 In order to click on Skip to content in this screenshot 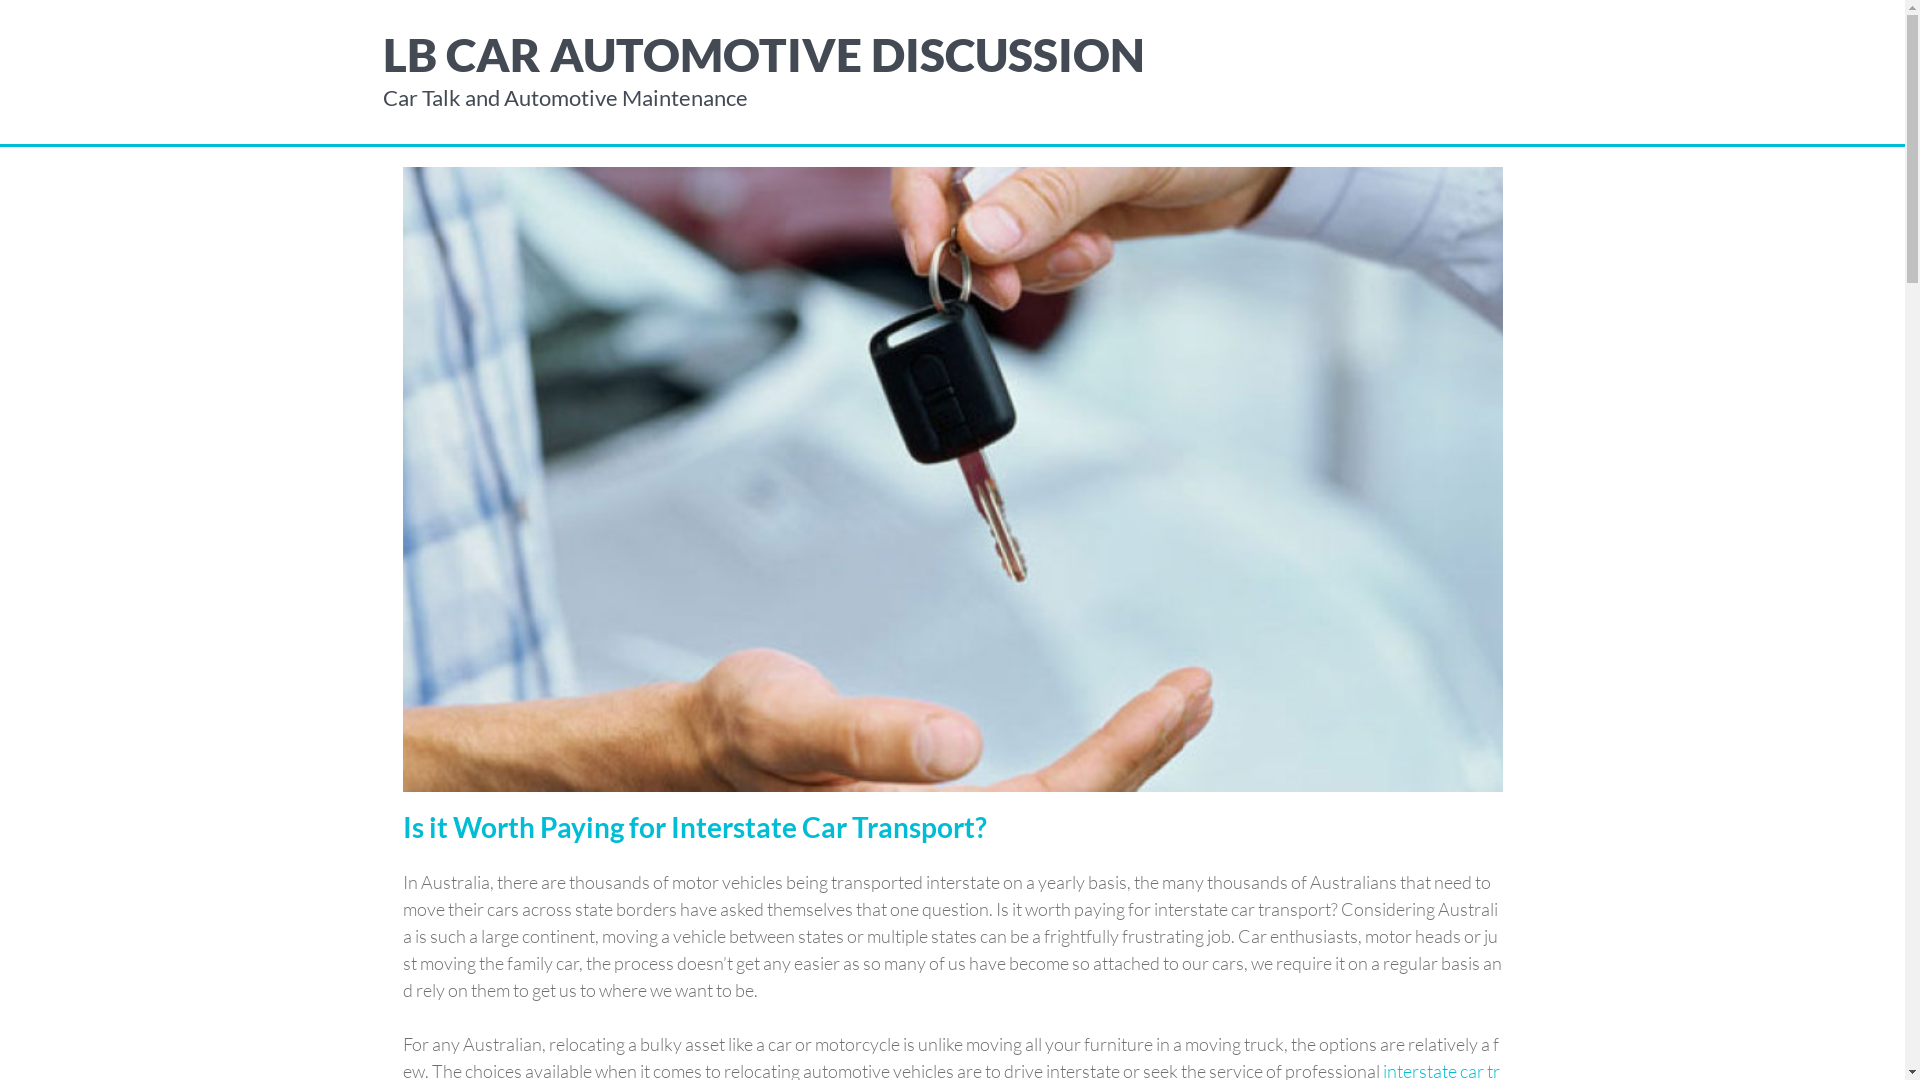, I will do `click(0, 0)`.